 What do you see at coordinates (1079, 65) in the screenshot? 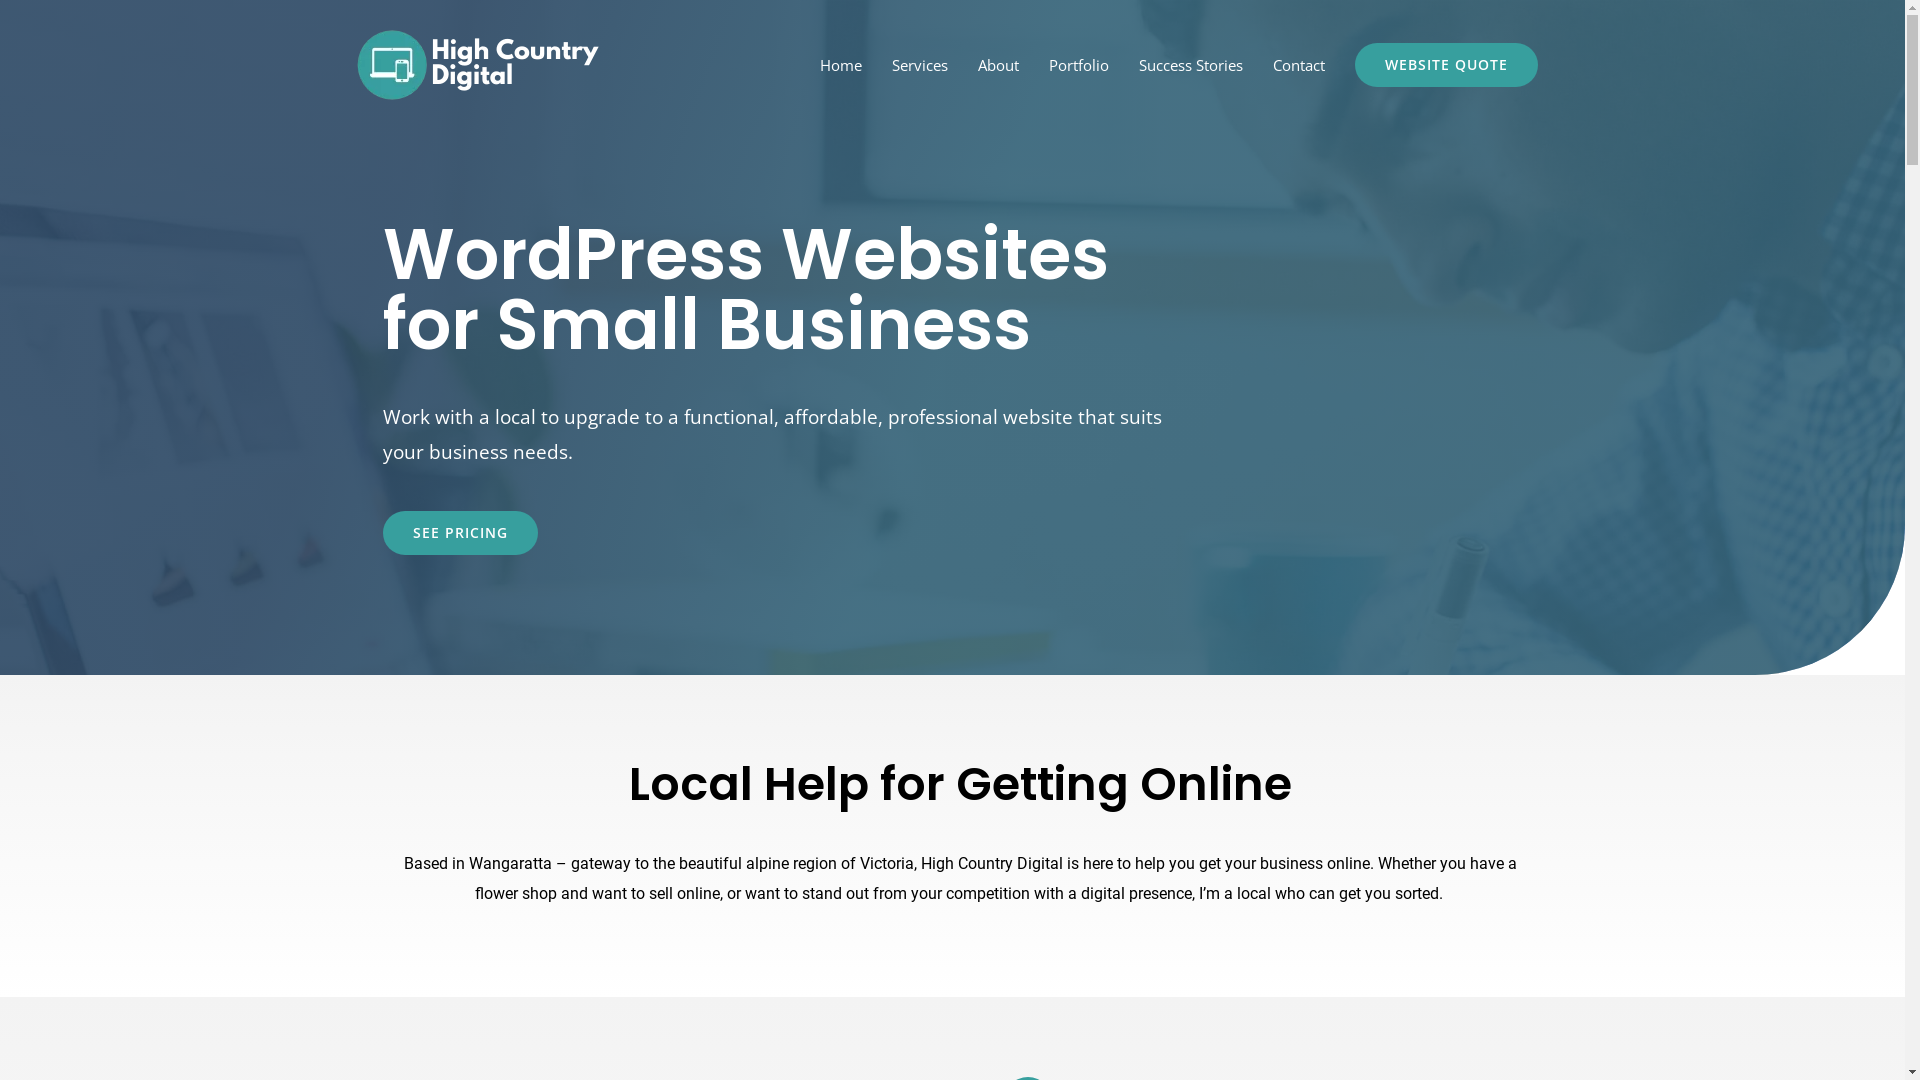
I see `Portfolio` at bounding box center [1079, 65].